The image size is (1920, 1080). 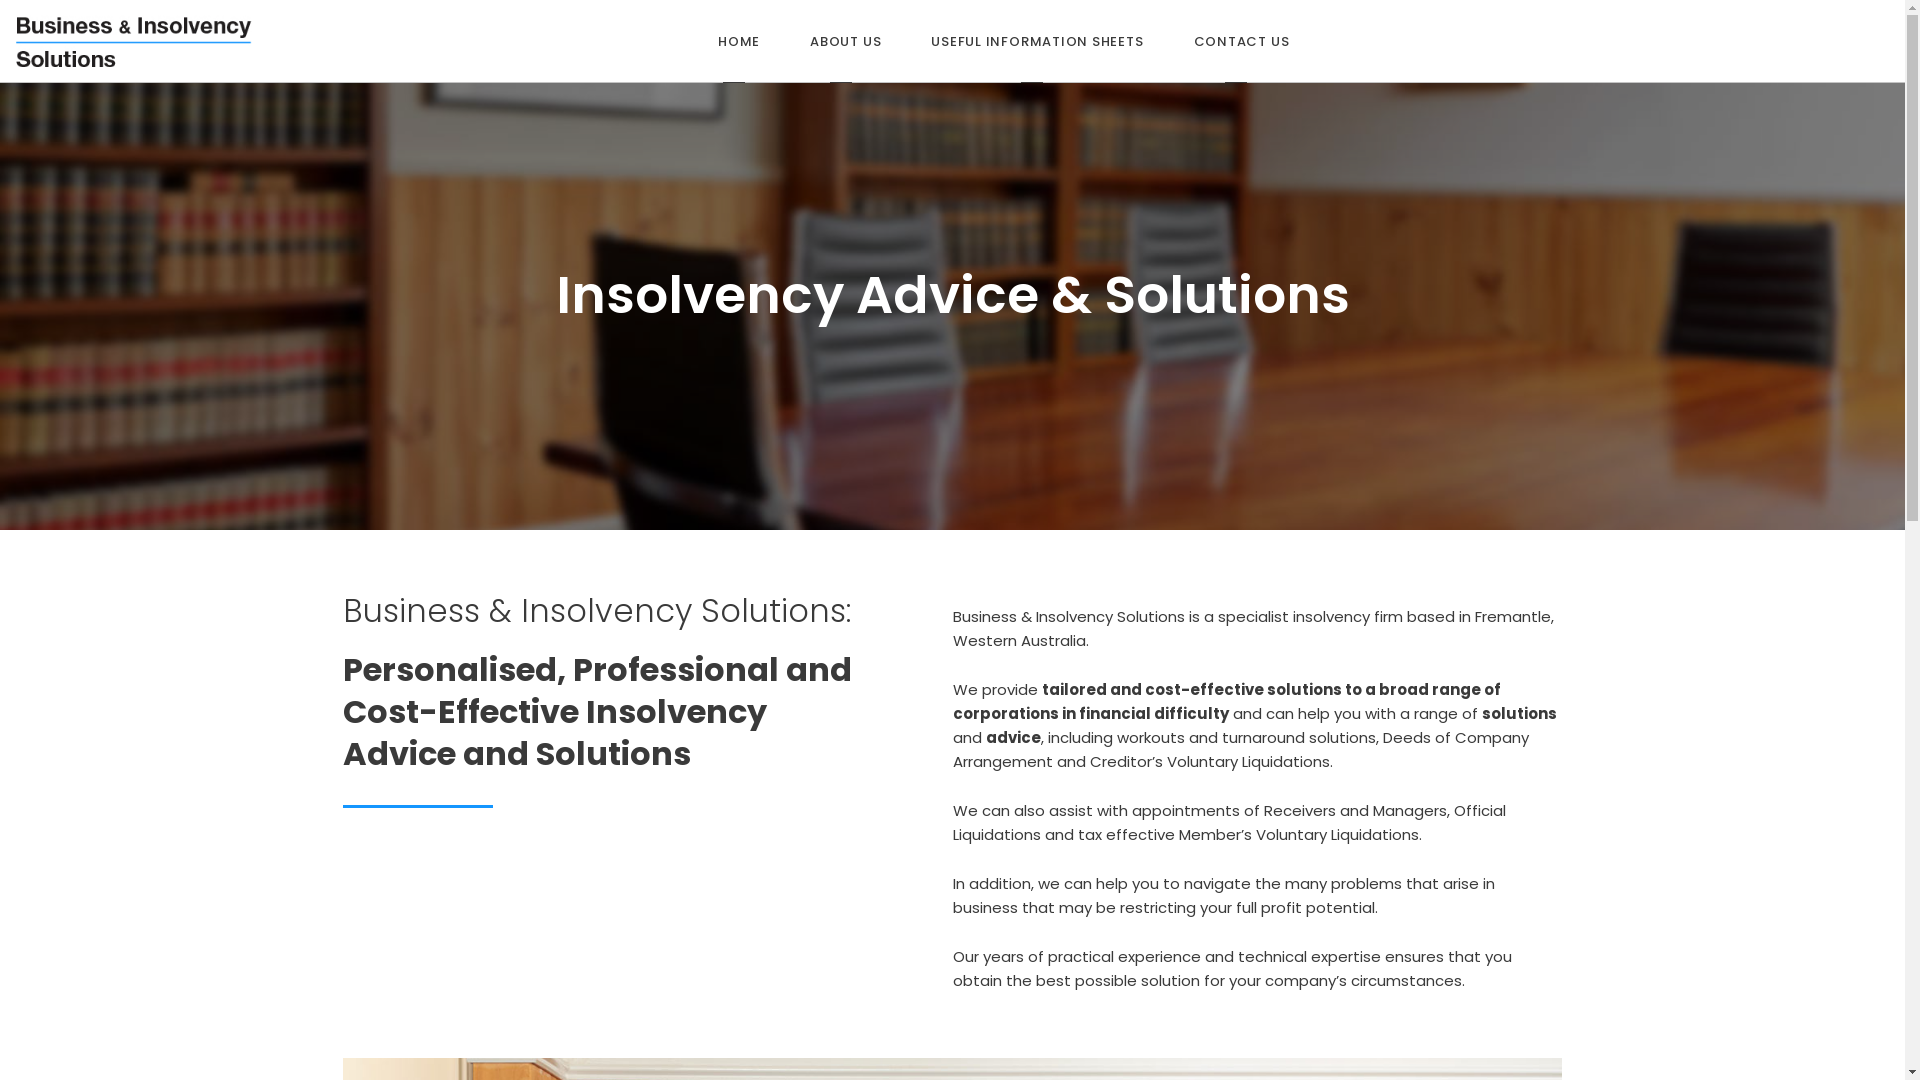 What do you see at coordinates (349, 722) in the screenshot?
I see `HOME` at bounding box center [349, 722].